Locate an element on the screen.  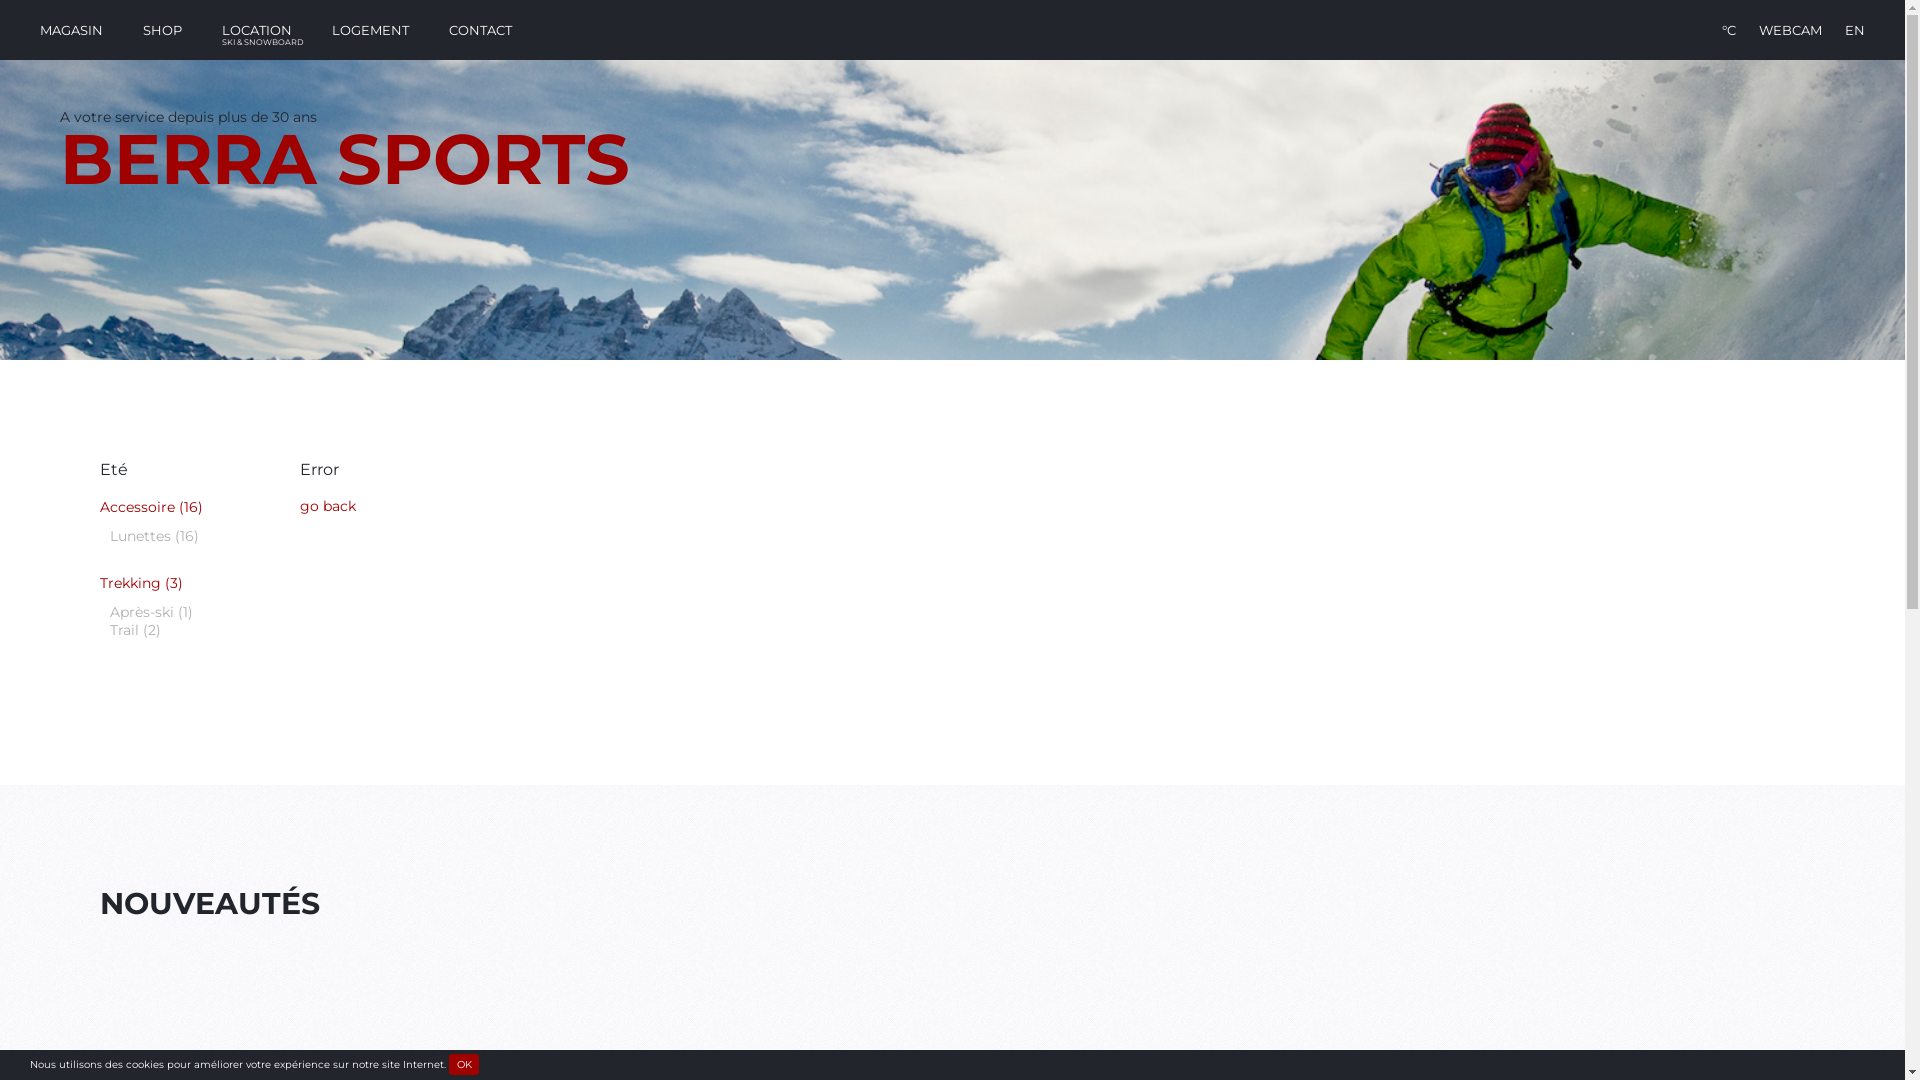
EN is located at coordinates (1855, 30).